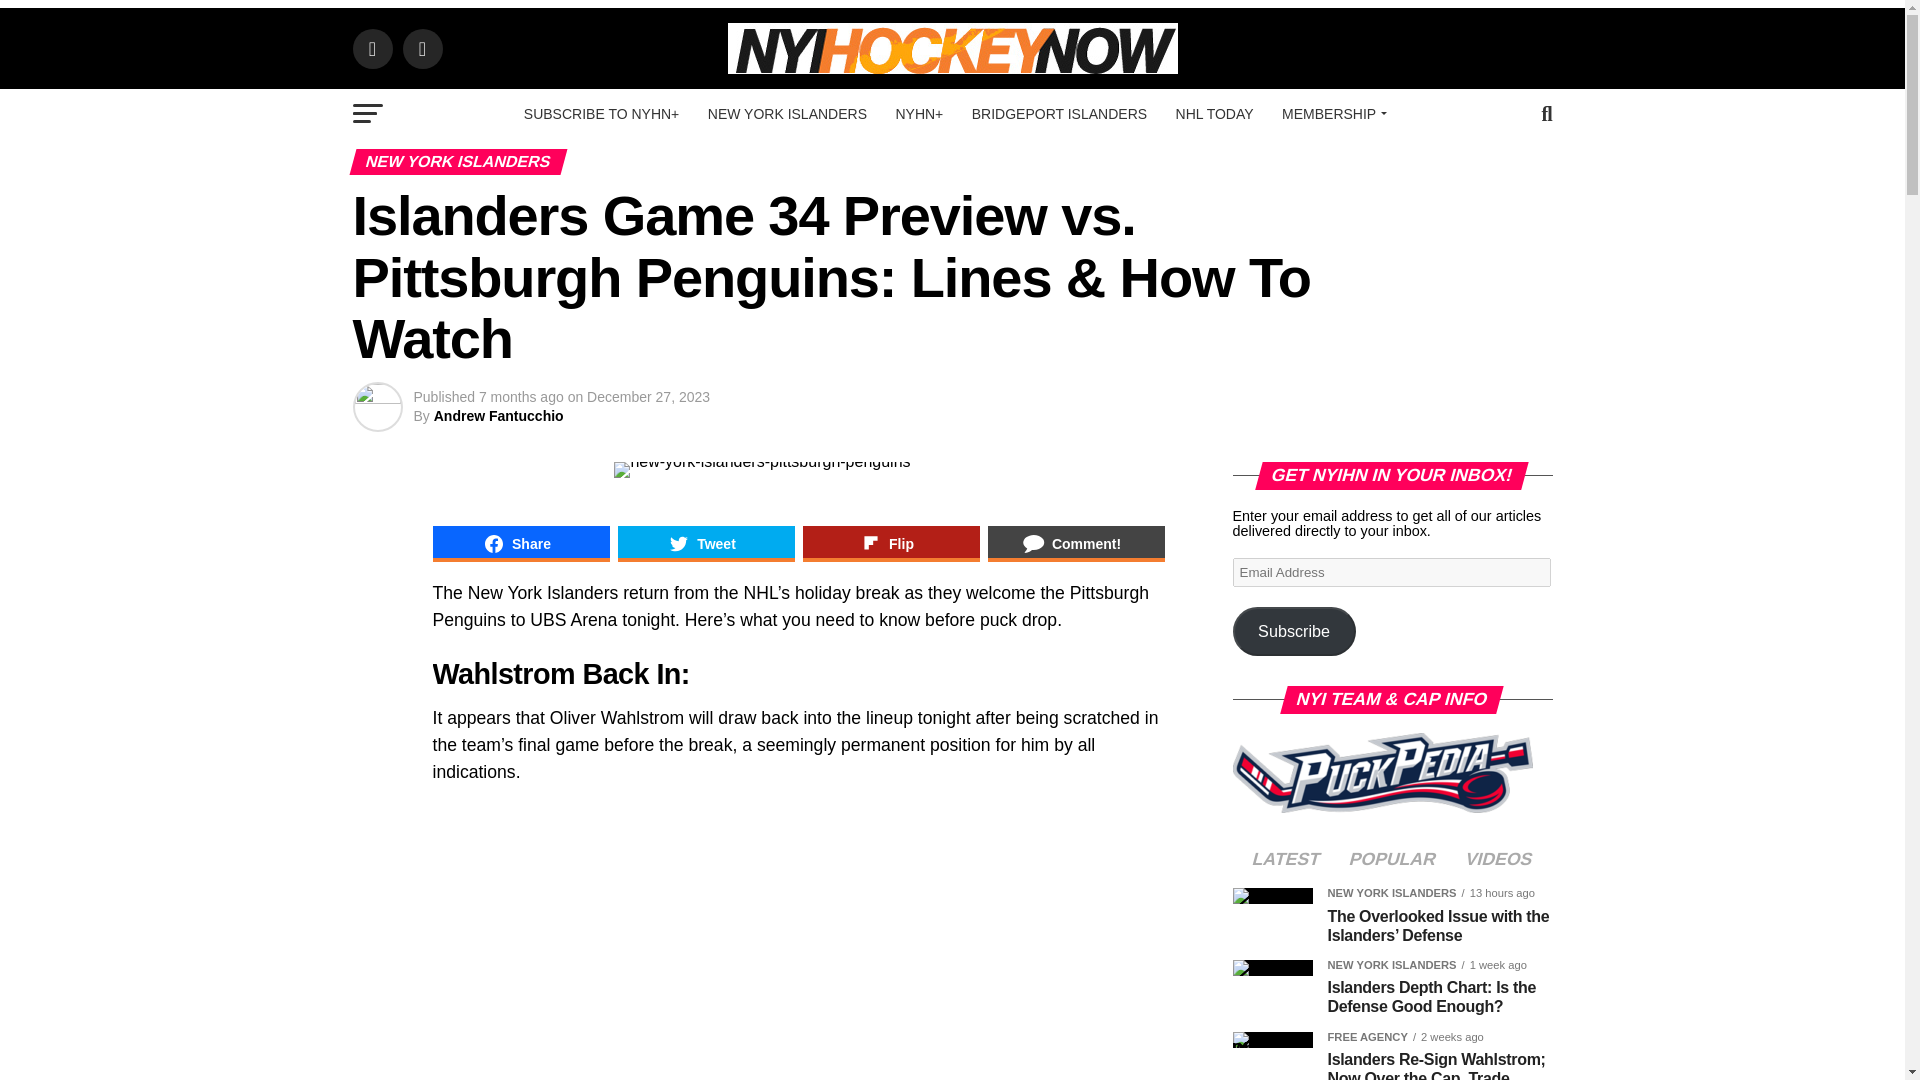  Describe the element at coordinates (520, 543) in the screenshot. I see `Share on Share` at that location.